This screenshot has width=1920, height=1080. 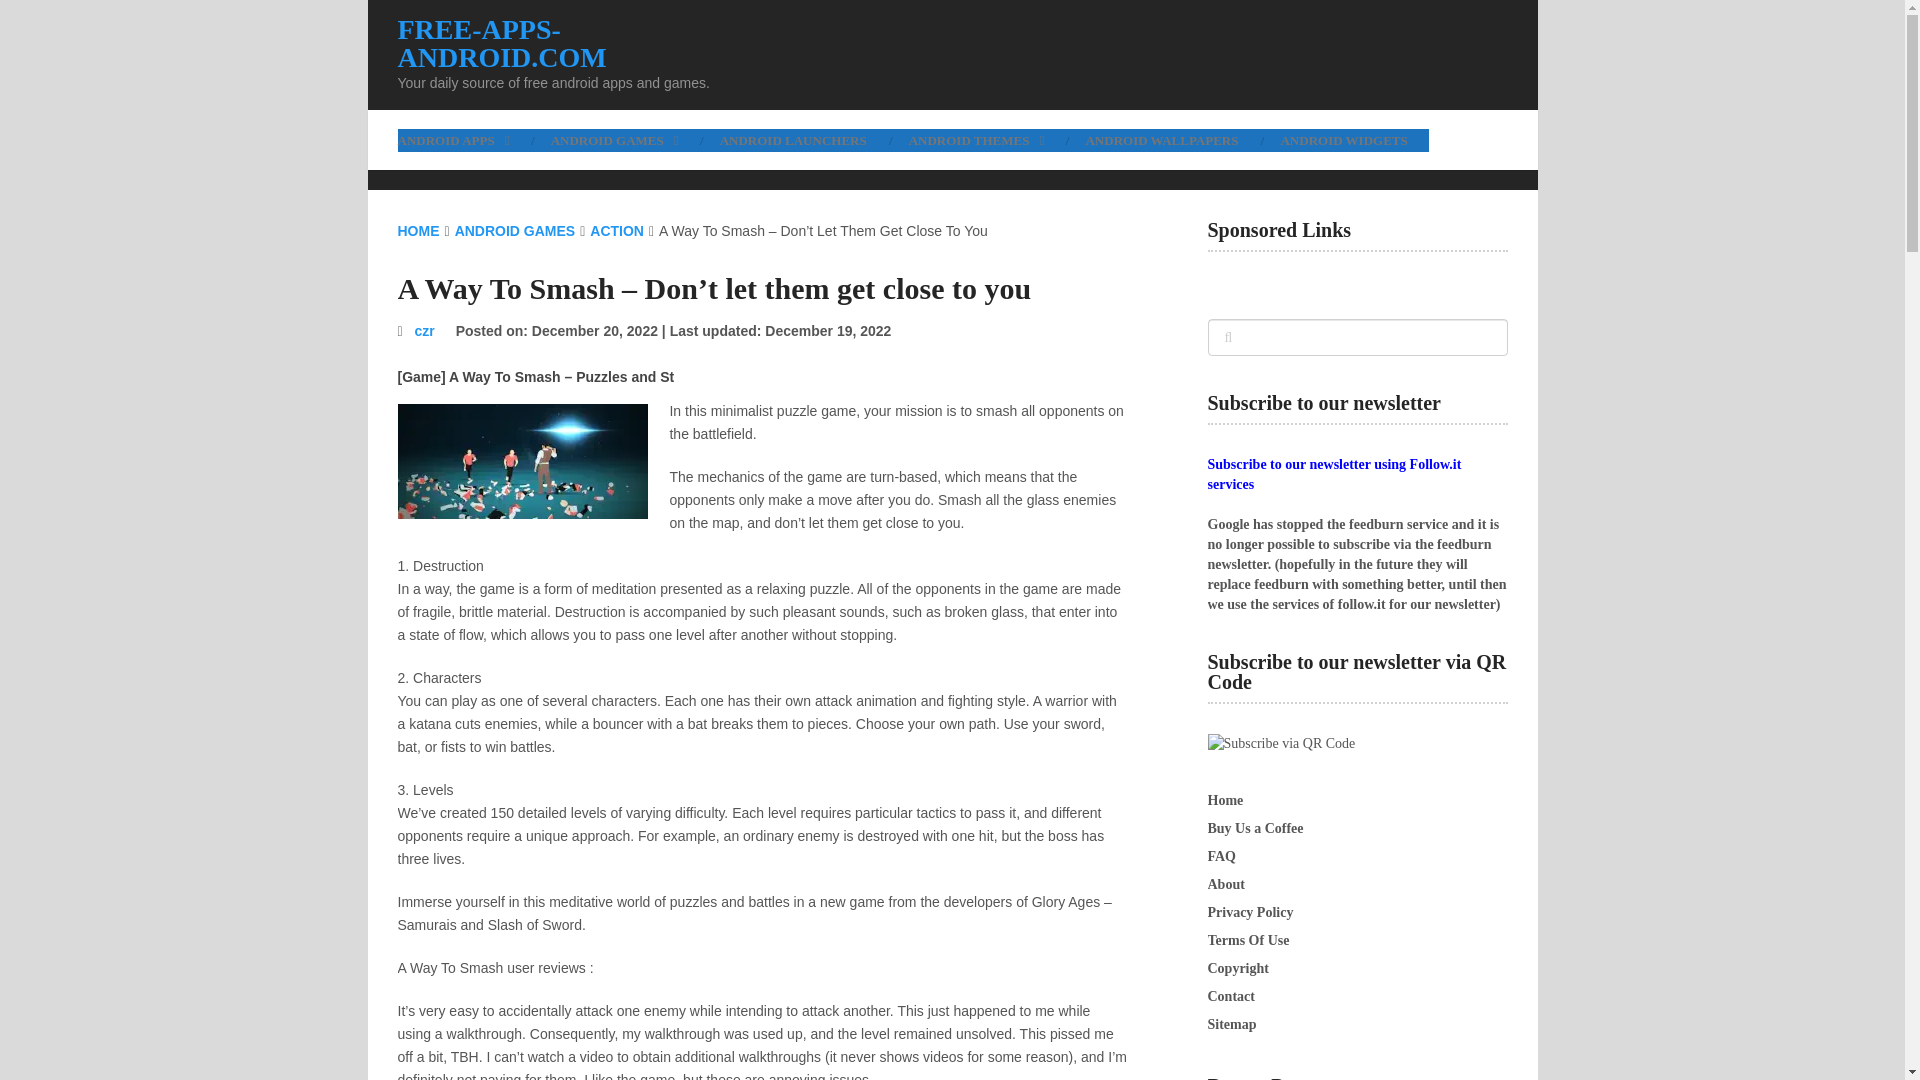 What do you see at coordinates (424, 330) in the screenshot?
I see `Posts by czr` at bounding box center [424, 330].